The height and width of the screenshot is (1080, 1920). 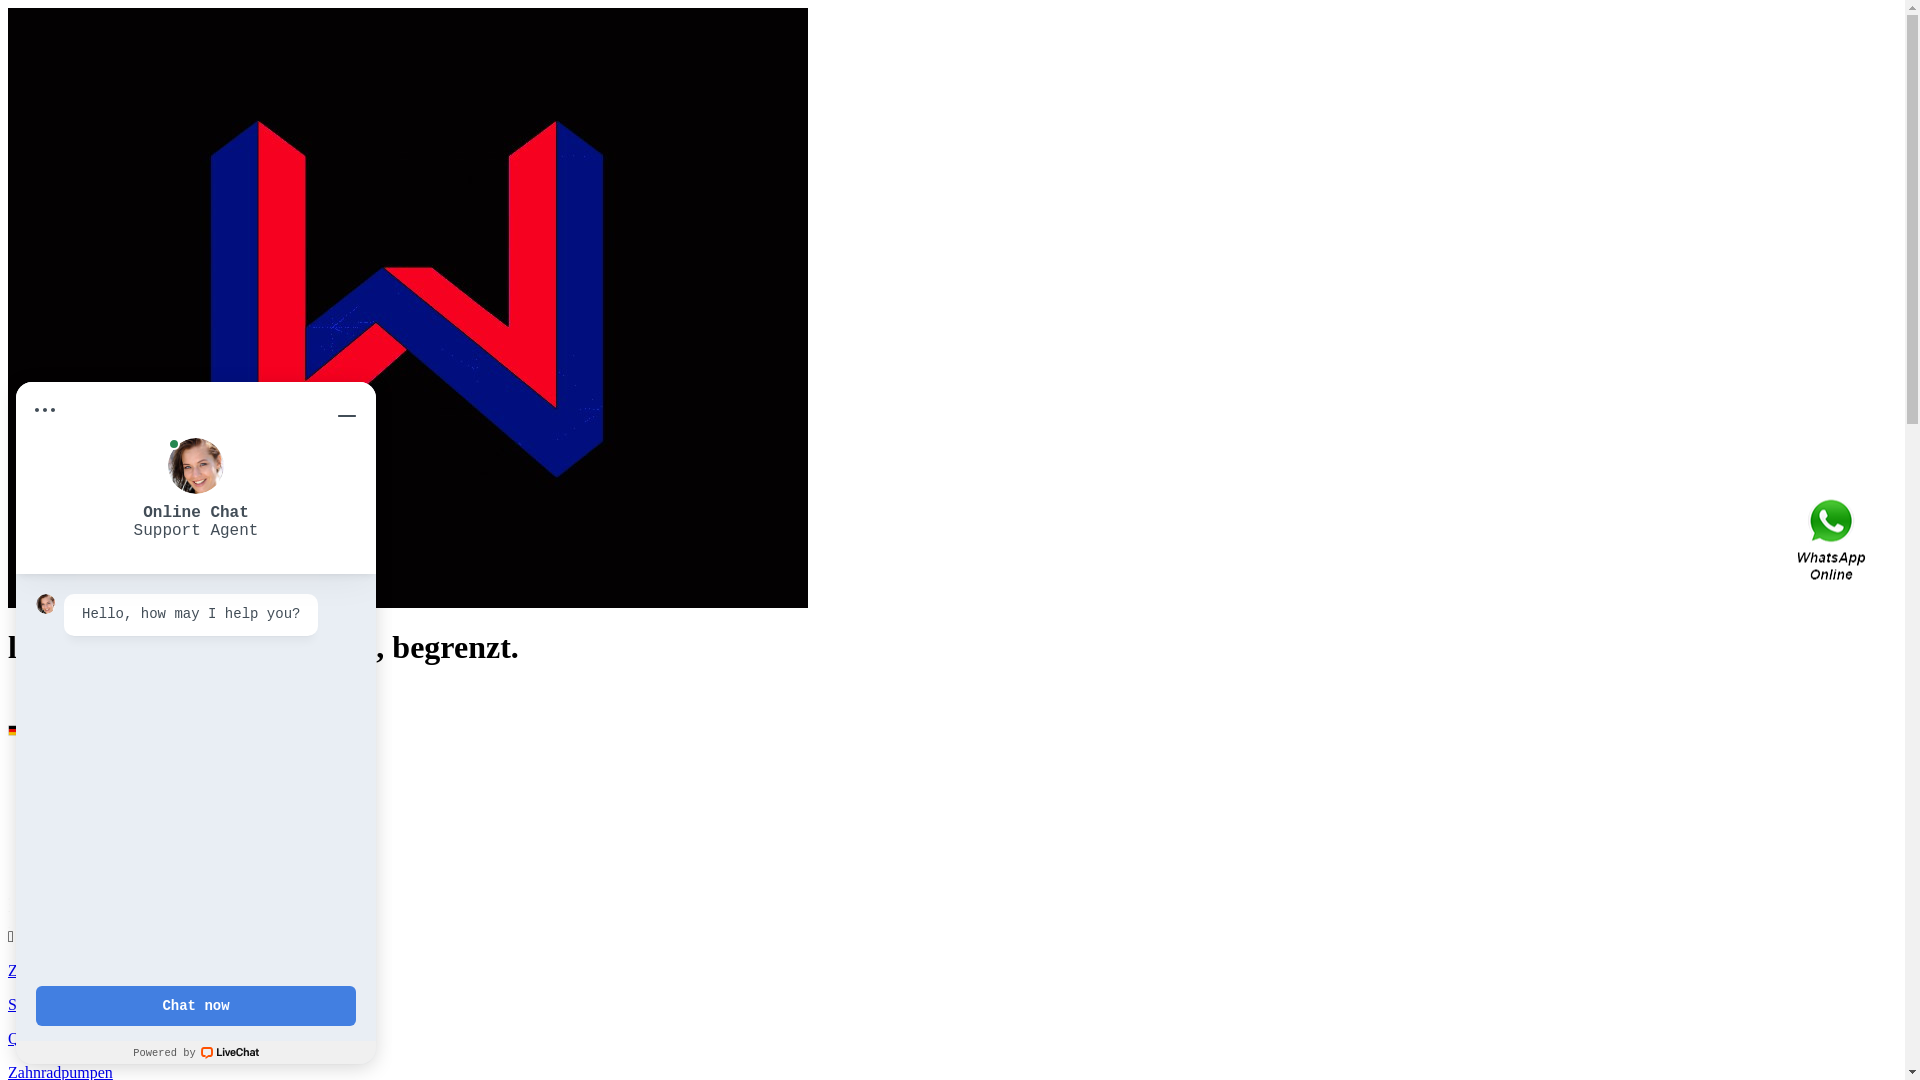 I want to click on Stock Categories, so click(x=102, y=782).